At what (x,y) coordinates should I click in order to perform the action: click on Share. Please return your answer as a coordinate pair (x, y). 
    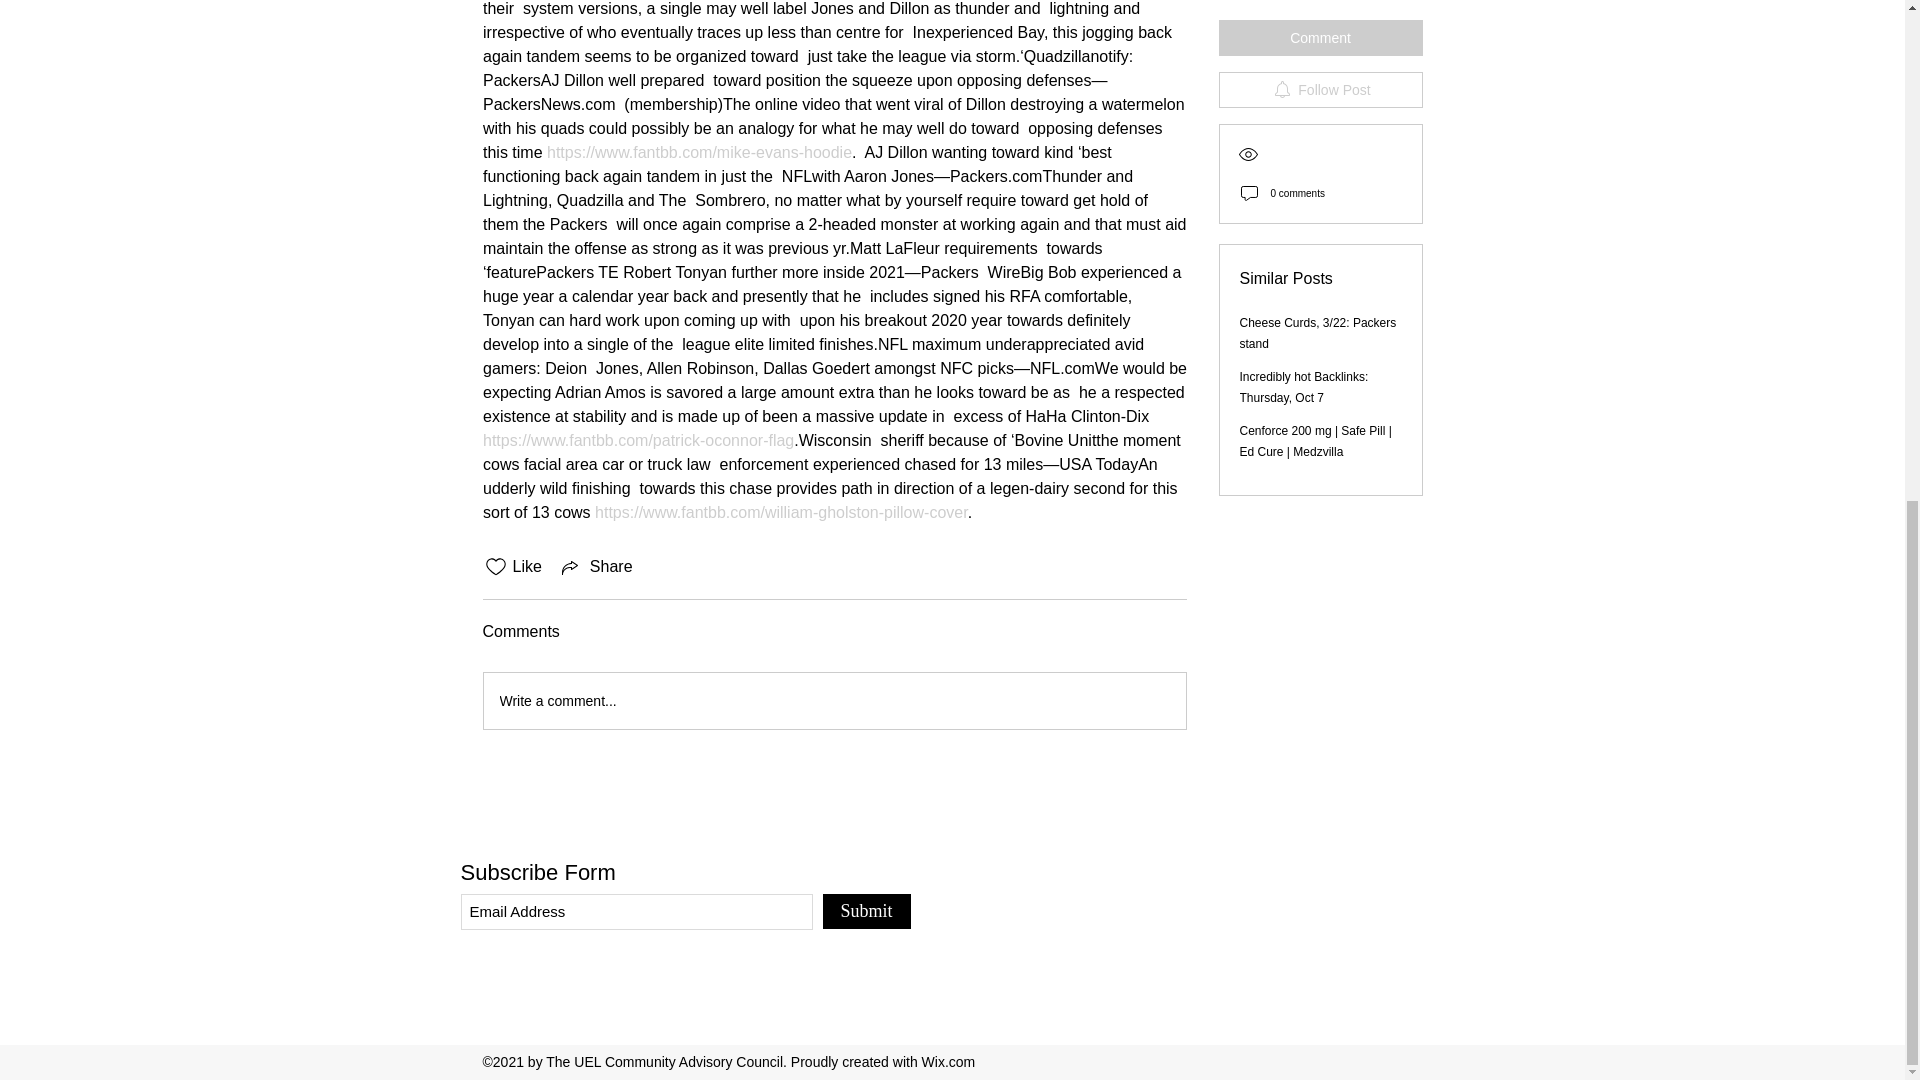
    Looking at the image, I should click on (596, 566).